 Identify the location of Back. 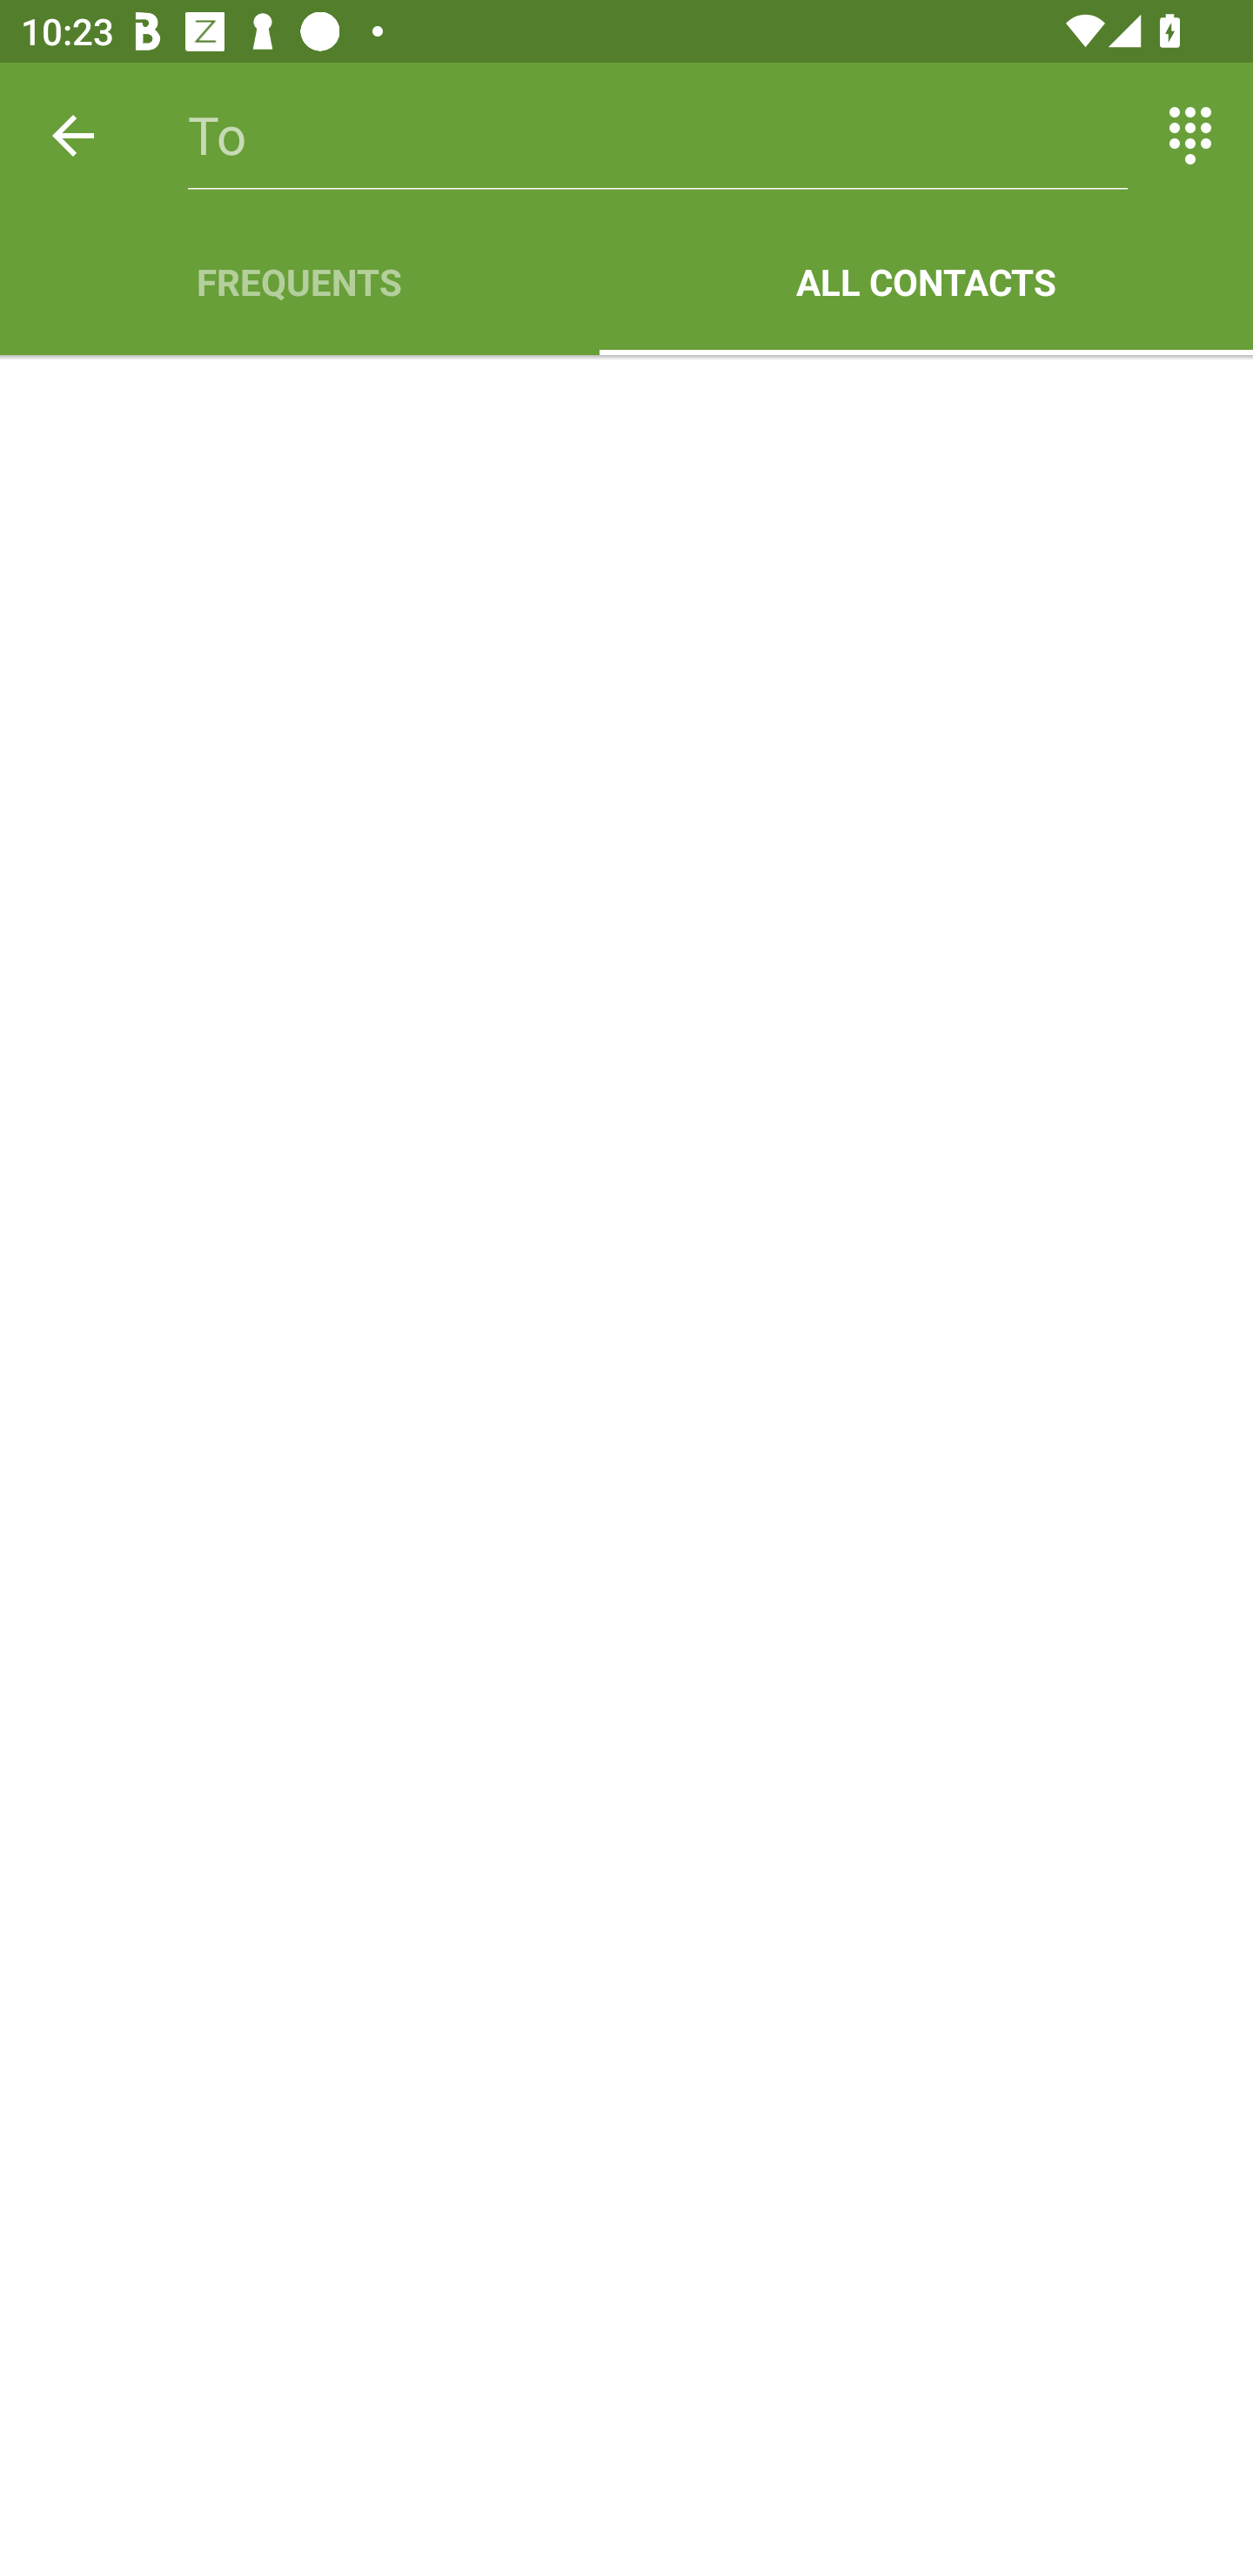
(73, 135).